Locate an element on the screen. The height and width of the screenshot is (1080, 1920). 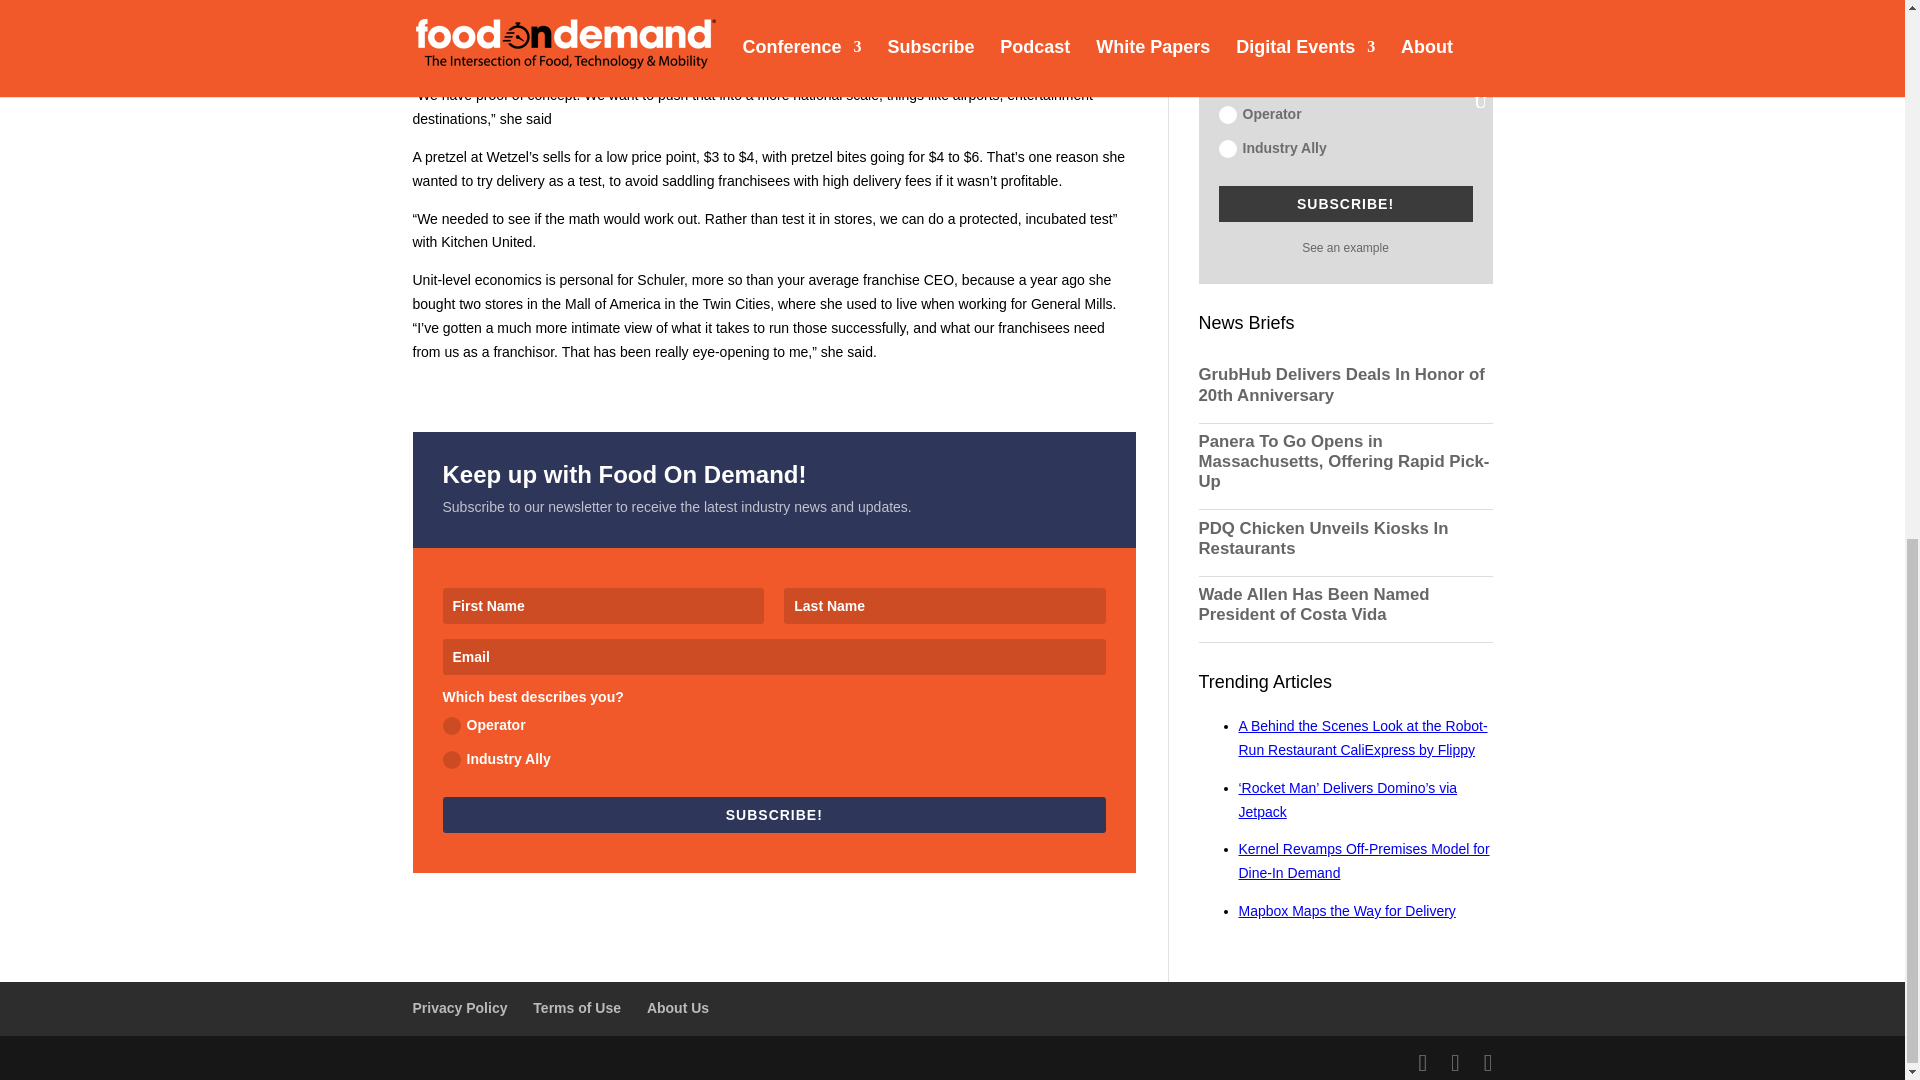
See an example is located at coordinates (1344, 247).